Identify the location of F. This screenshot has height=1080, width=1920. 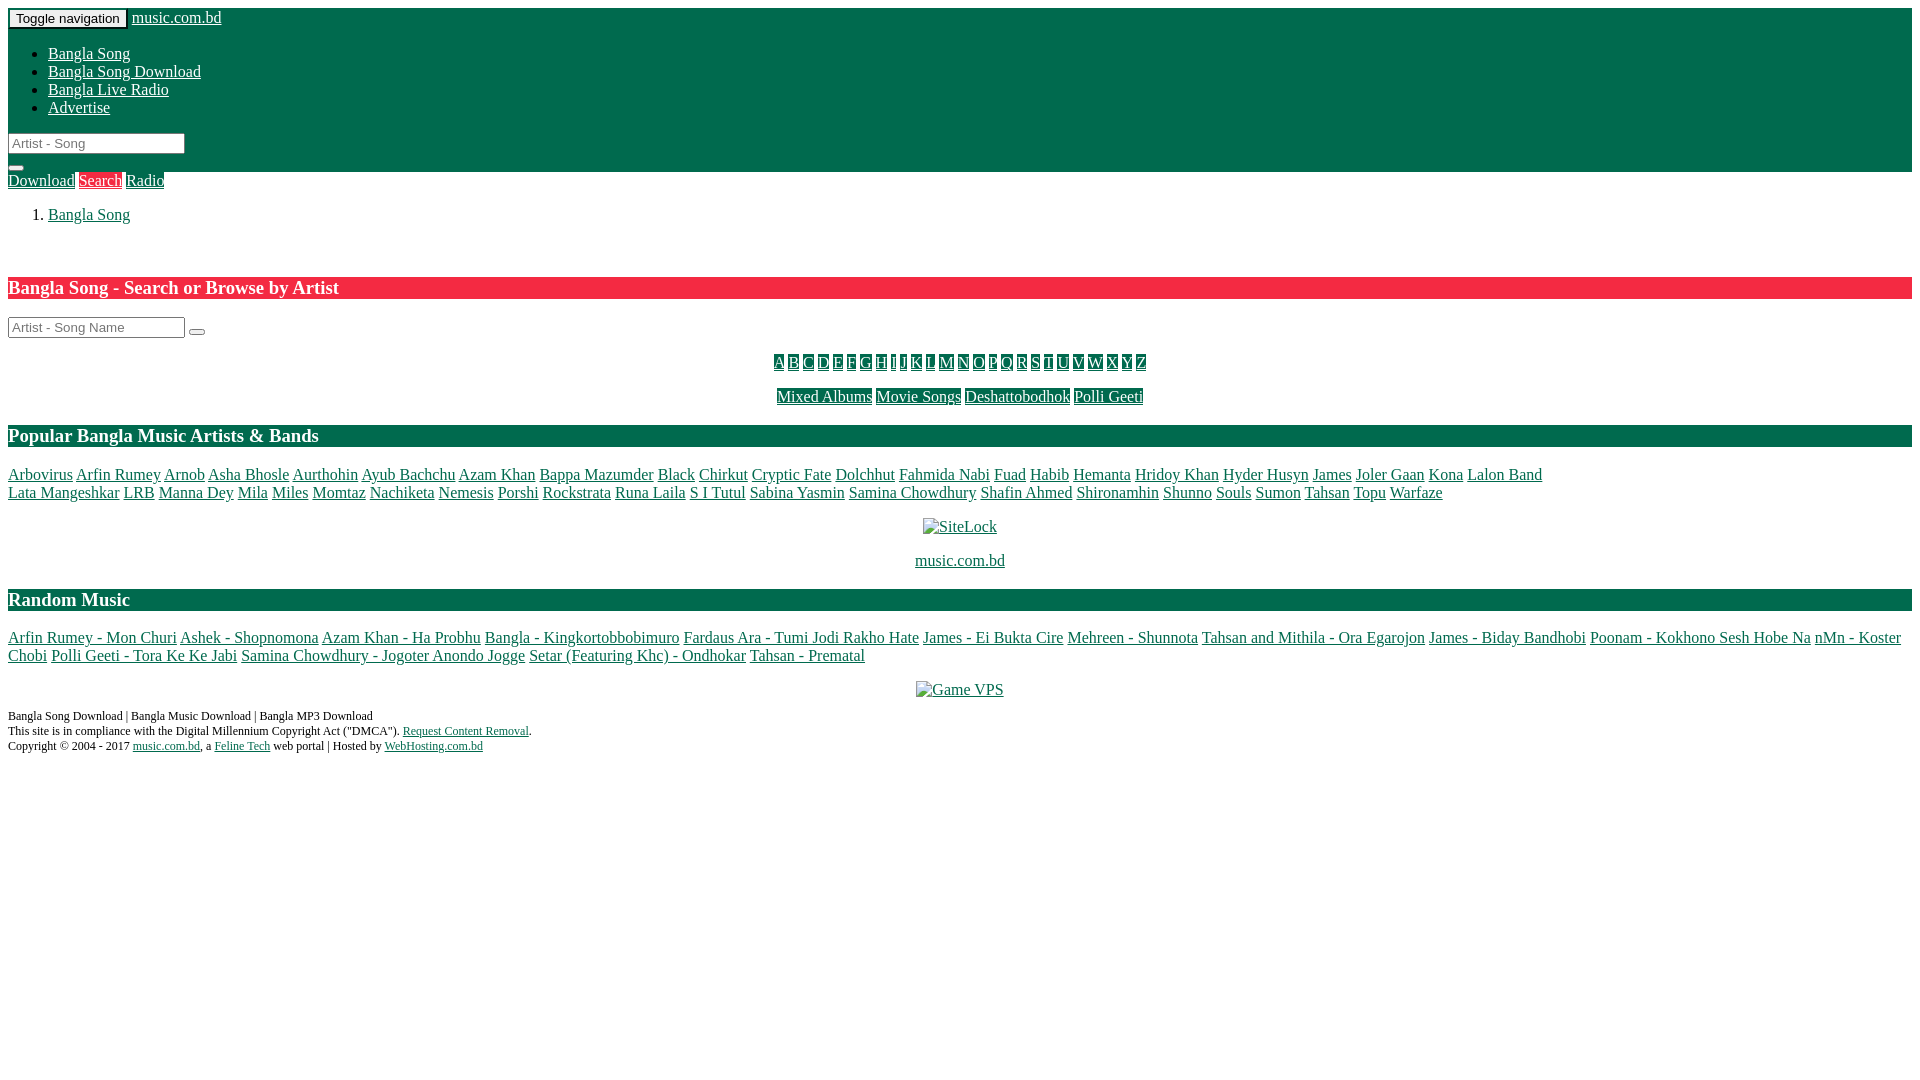
(852, 362).